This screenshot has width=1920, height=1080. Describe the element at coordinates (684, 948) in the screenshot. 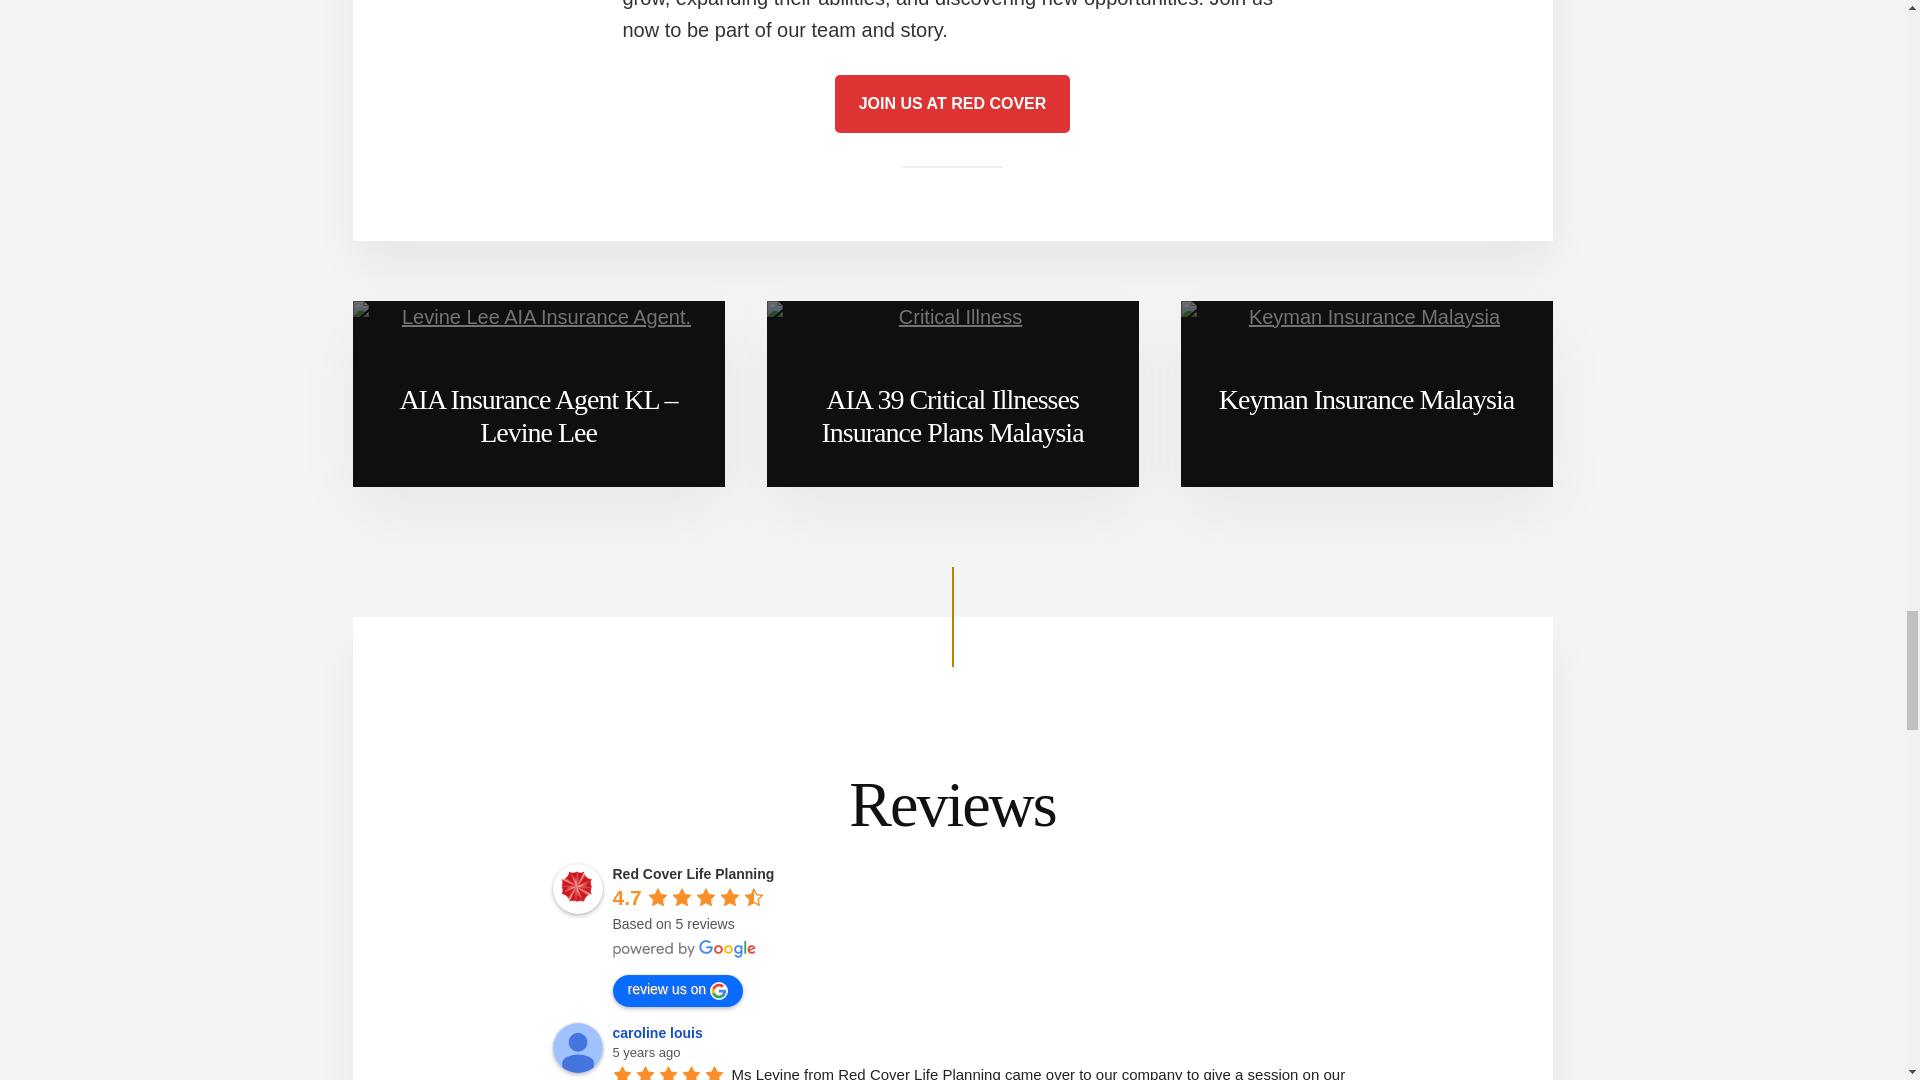

I see `powered by Google` at that location.